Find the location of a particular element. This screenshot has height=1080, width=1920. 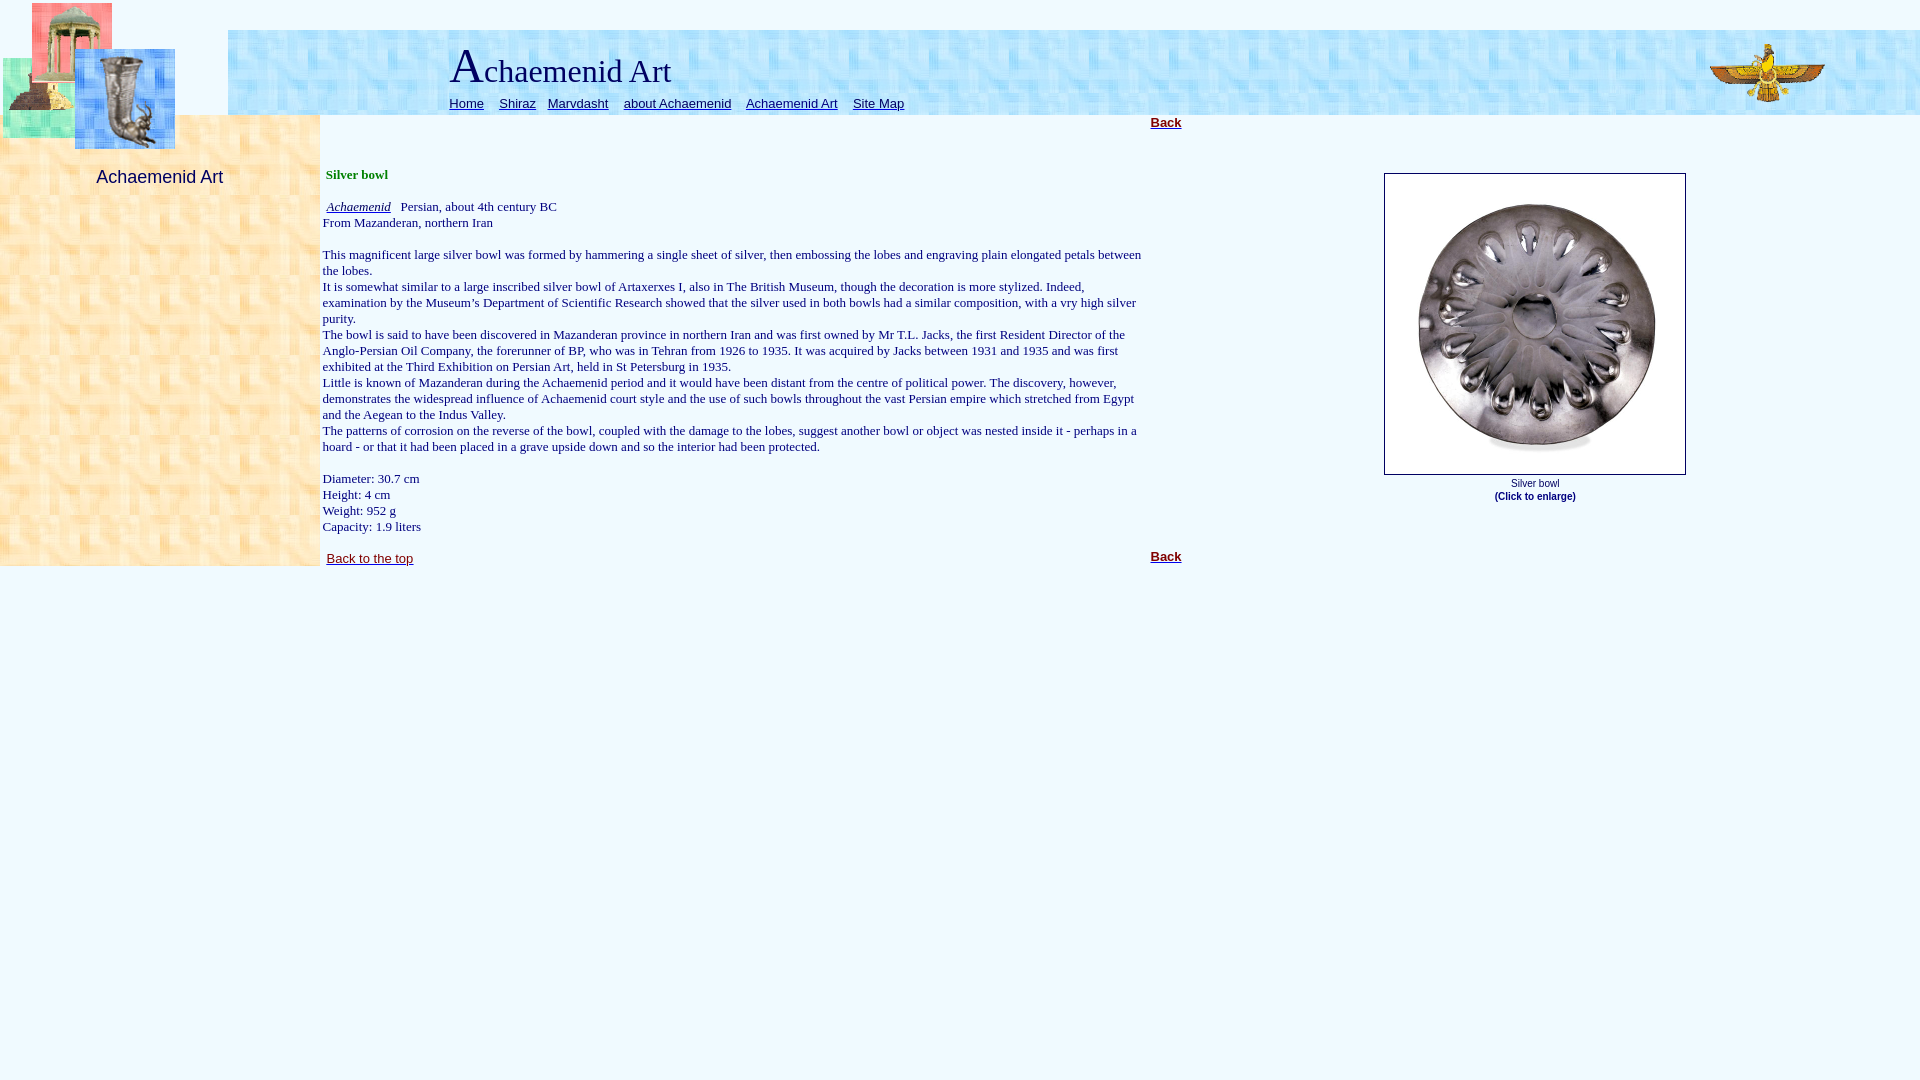

Marvdasht is located at coordinates (578, 104).